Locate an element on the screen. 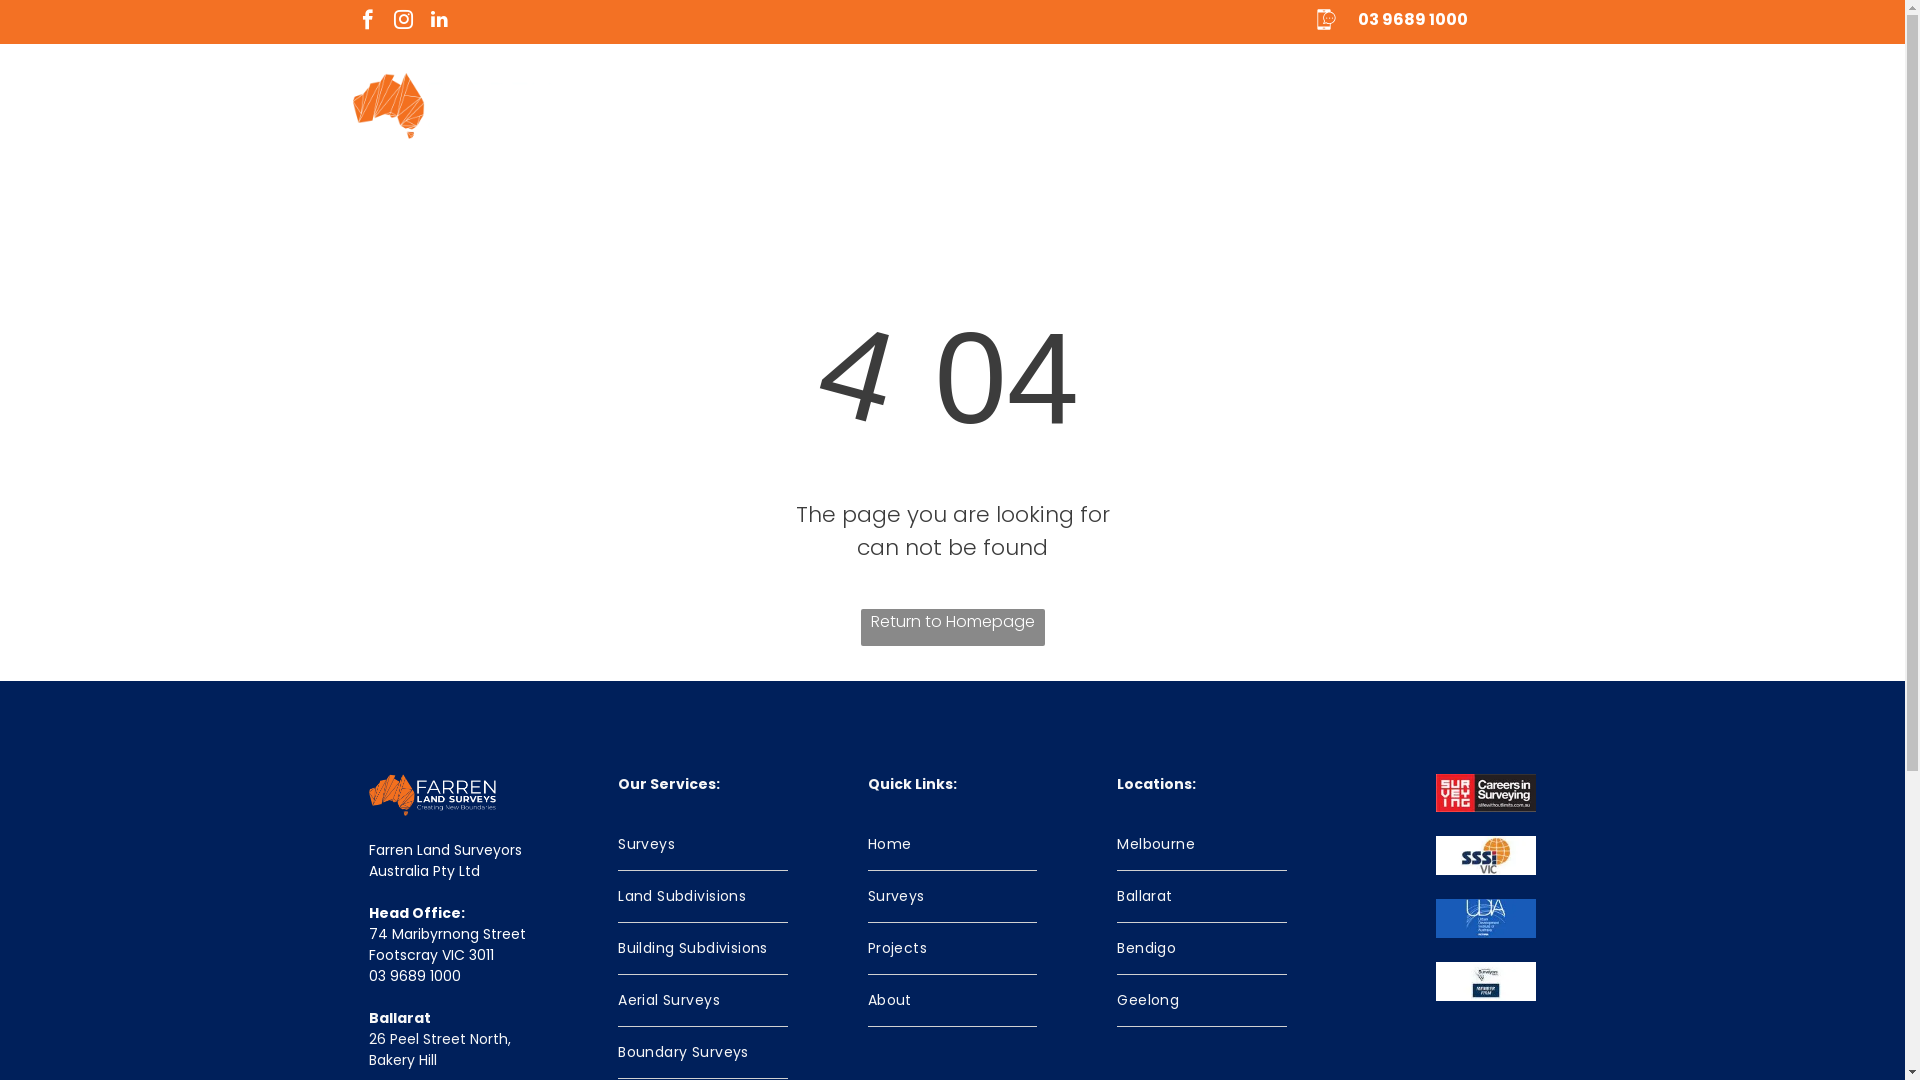  Return to Homepage is located at coordinates (952, 628).